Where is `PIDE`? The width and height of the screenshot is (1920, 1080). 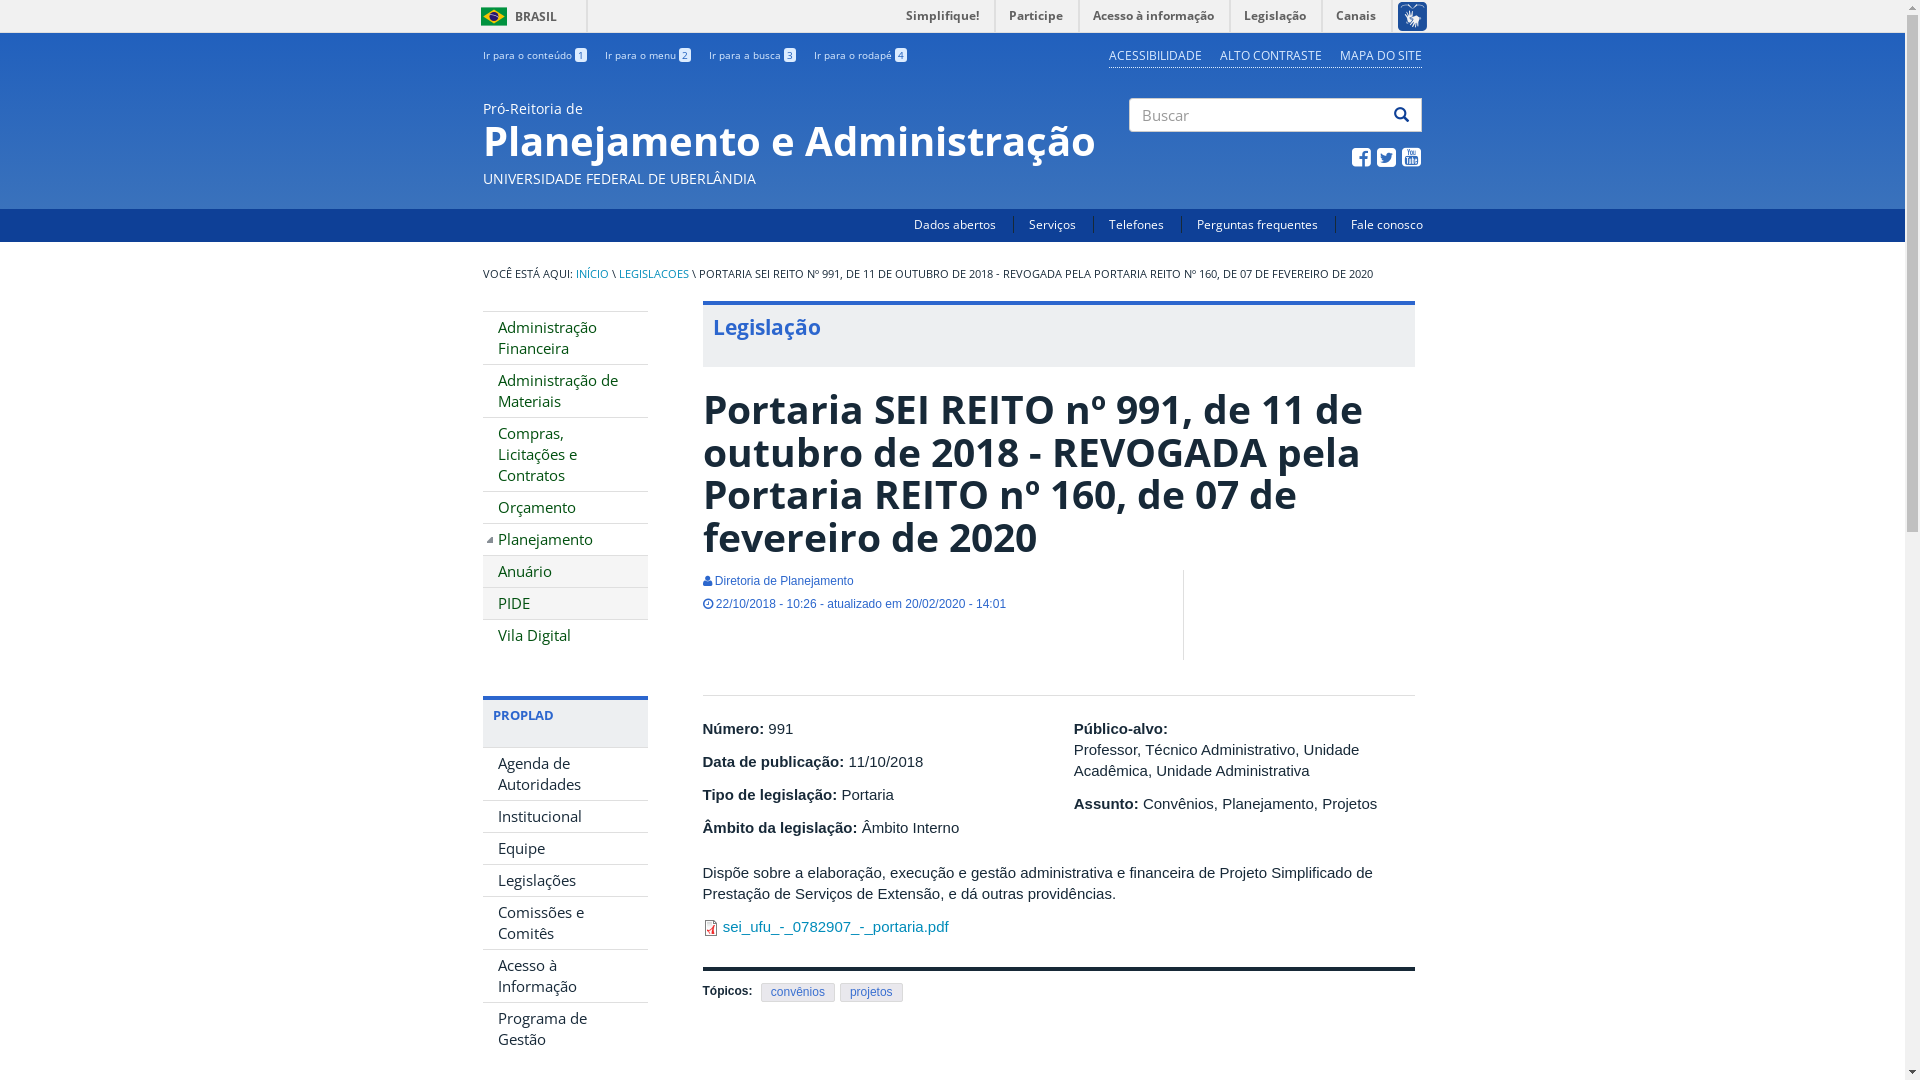
PIDE is located at coordinates (564, 604).